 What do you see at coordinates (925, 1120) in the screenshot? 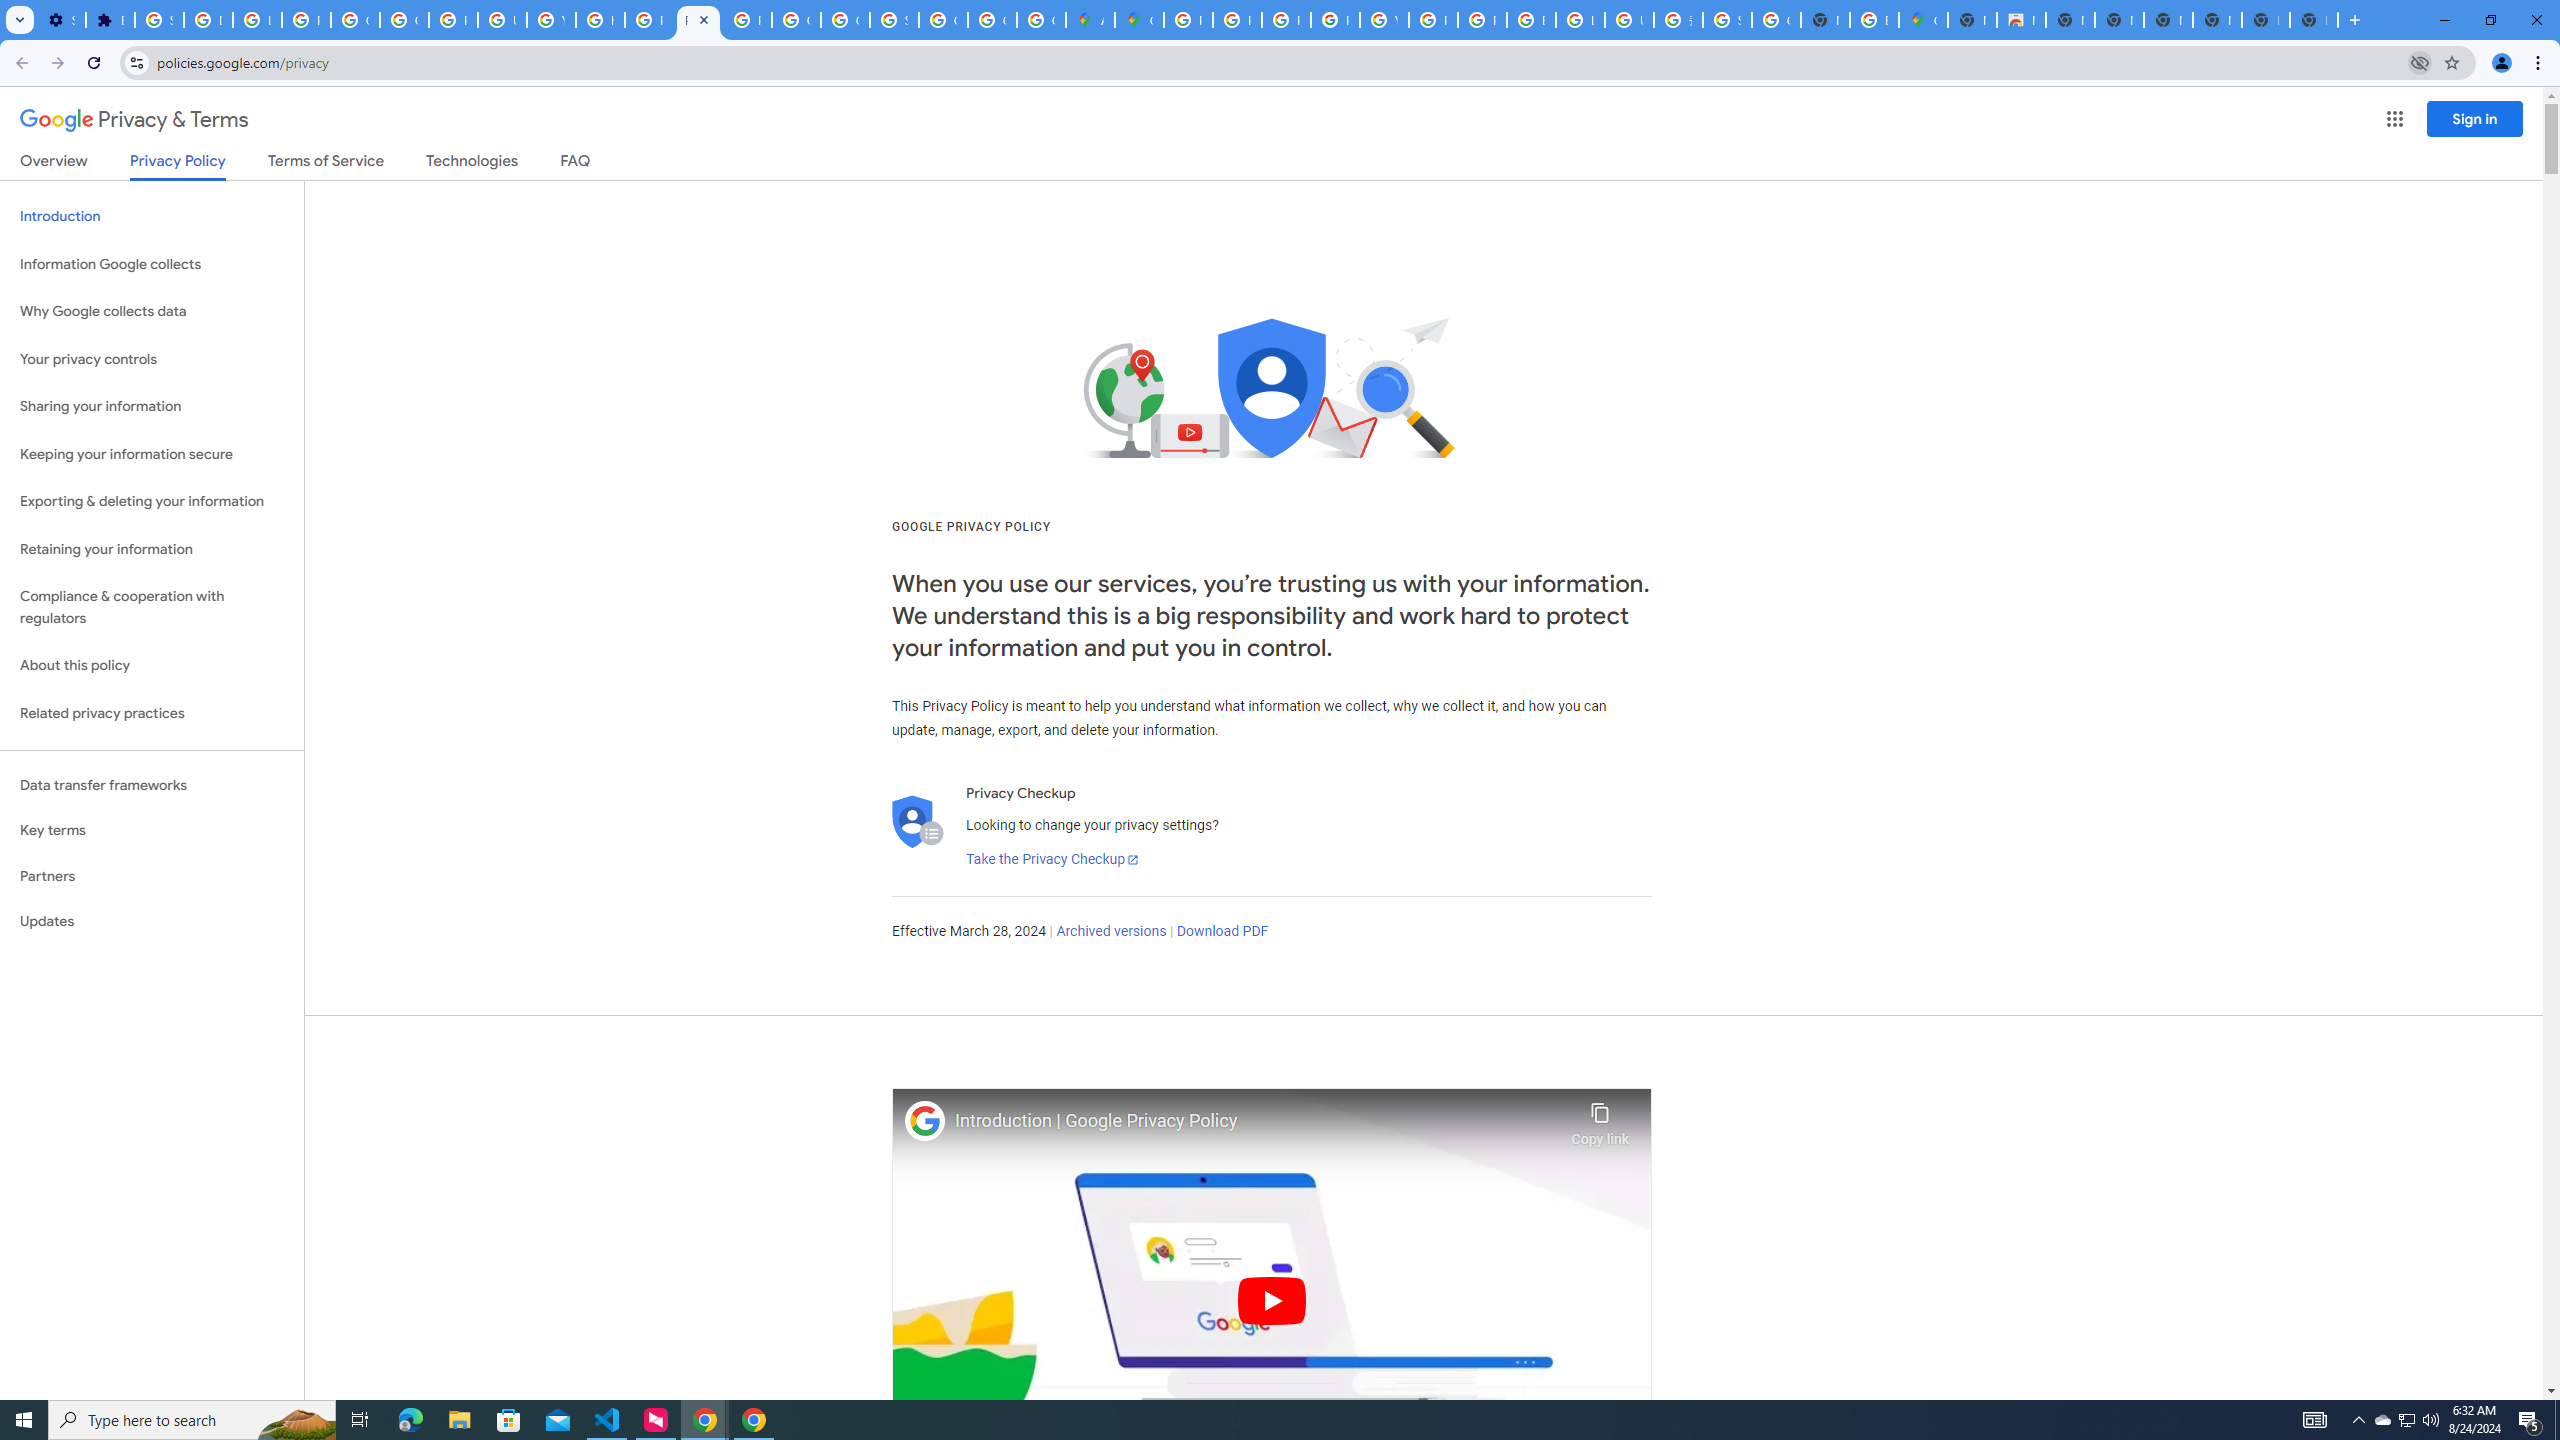
I see `Photo image of Google` at bounding box center [925, 1120].